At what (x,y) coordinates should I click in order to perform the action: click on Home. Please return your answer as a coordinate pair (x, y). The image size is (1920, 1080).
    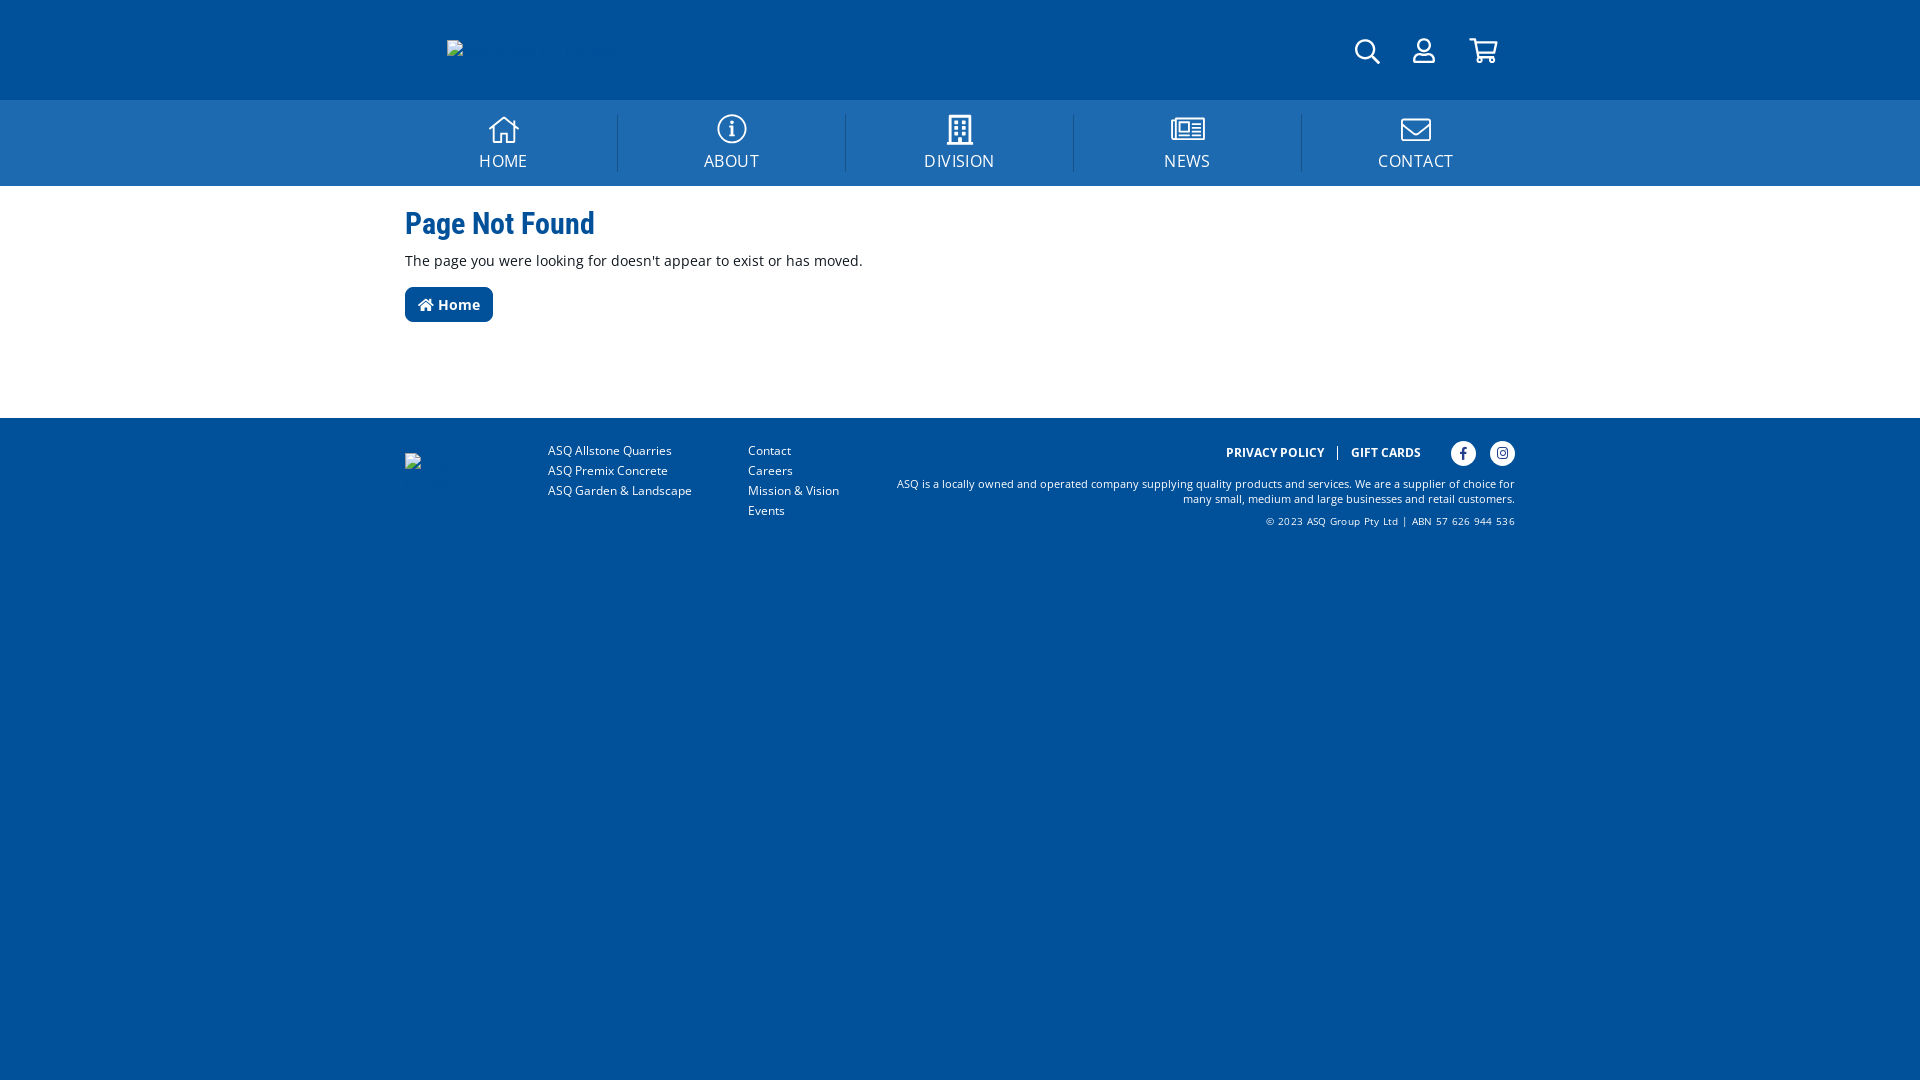
    Looking at the image, I should click on (449, 304).